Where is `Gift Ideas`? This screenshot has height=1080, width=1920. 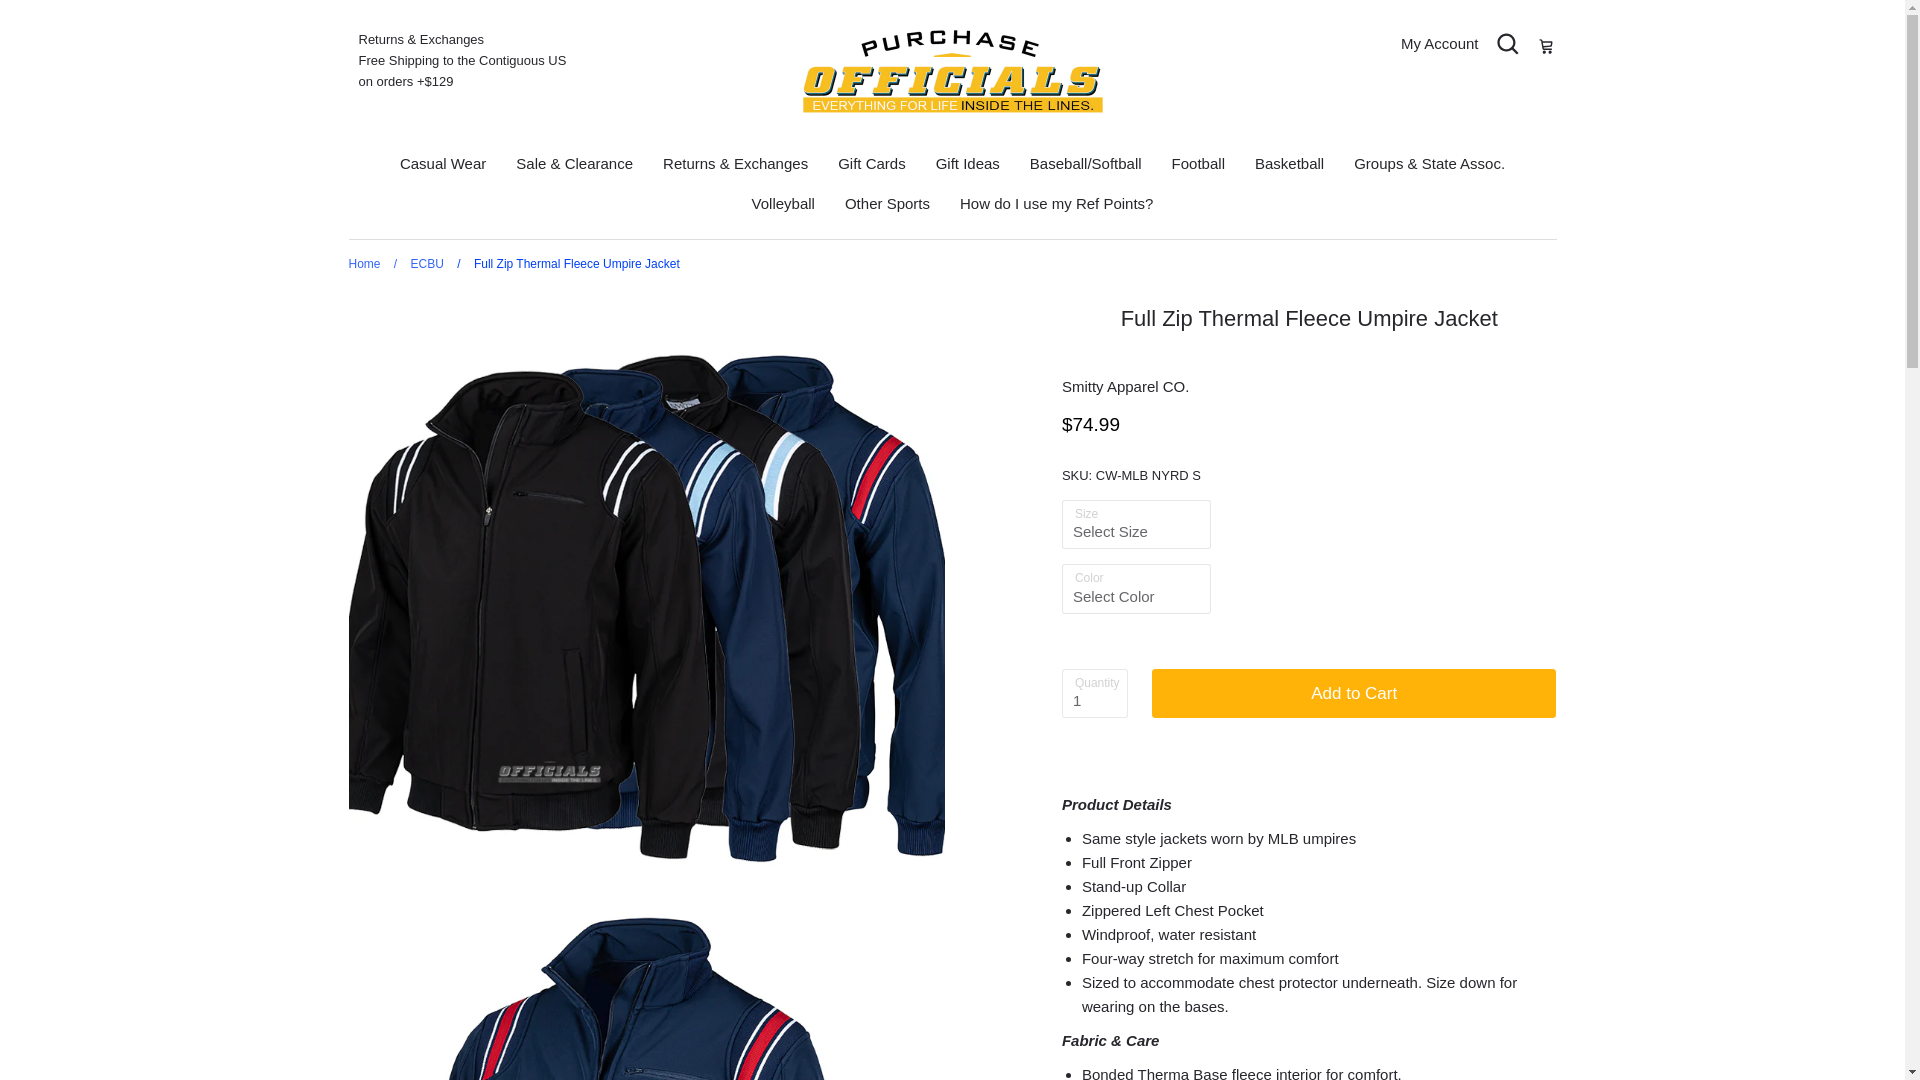
Gift Ideas is located at coordinates (968, 163).